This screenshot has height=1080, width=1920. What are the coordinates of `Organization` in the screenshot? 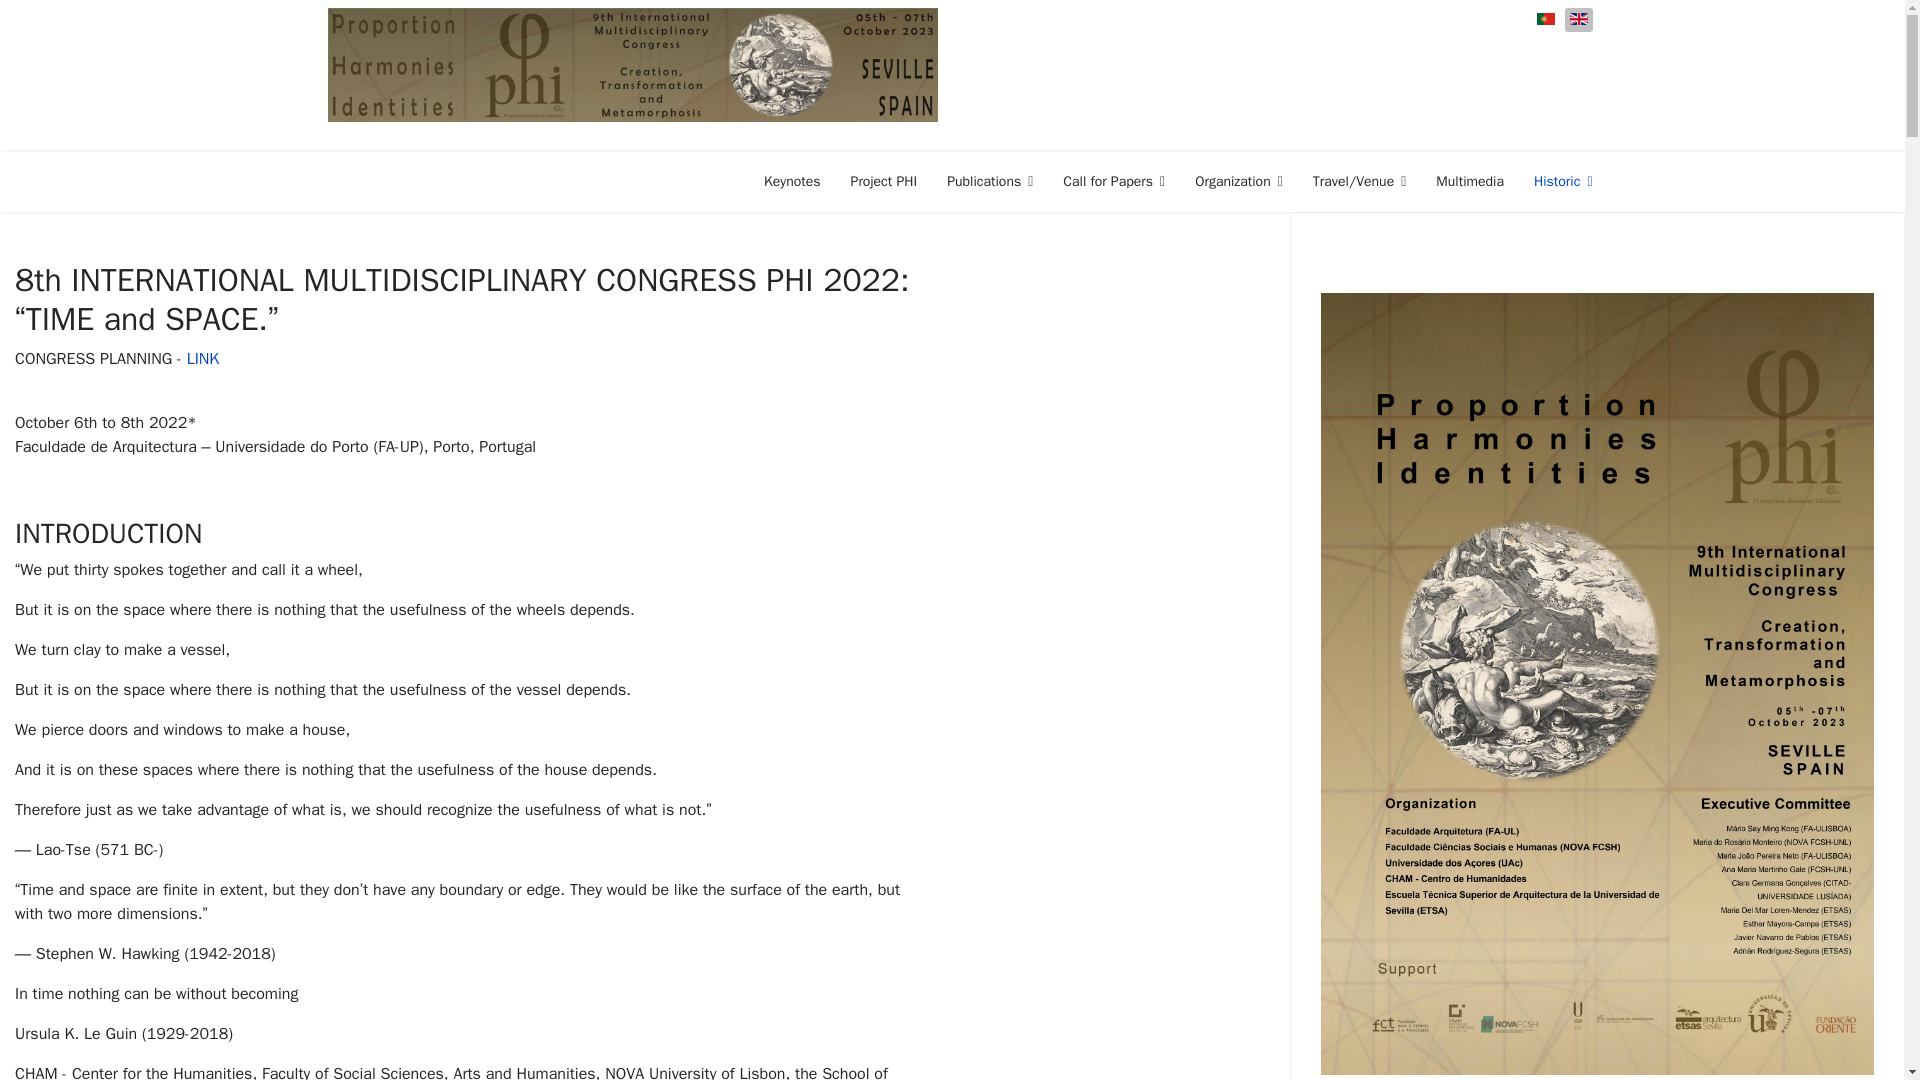 It's located at (1238, 182).